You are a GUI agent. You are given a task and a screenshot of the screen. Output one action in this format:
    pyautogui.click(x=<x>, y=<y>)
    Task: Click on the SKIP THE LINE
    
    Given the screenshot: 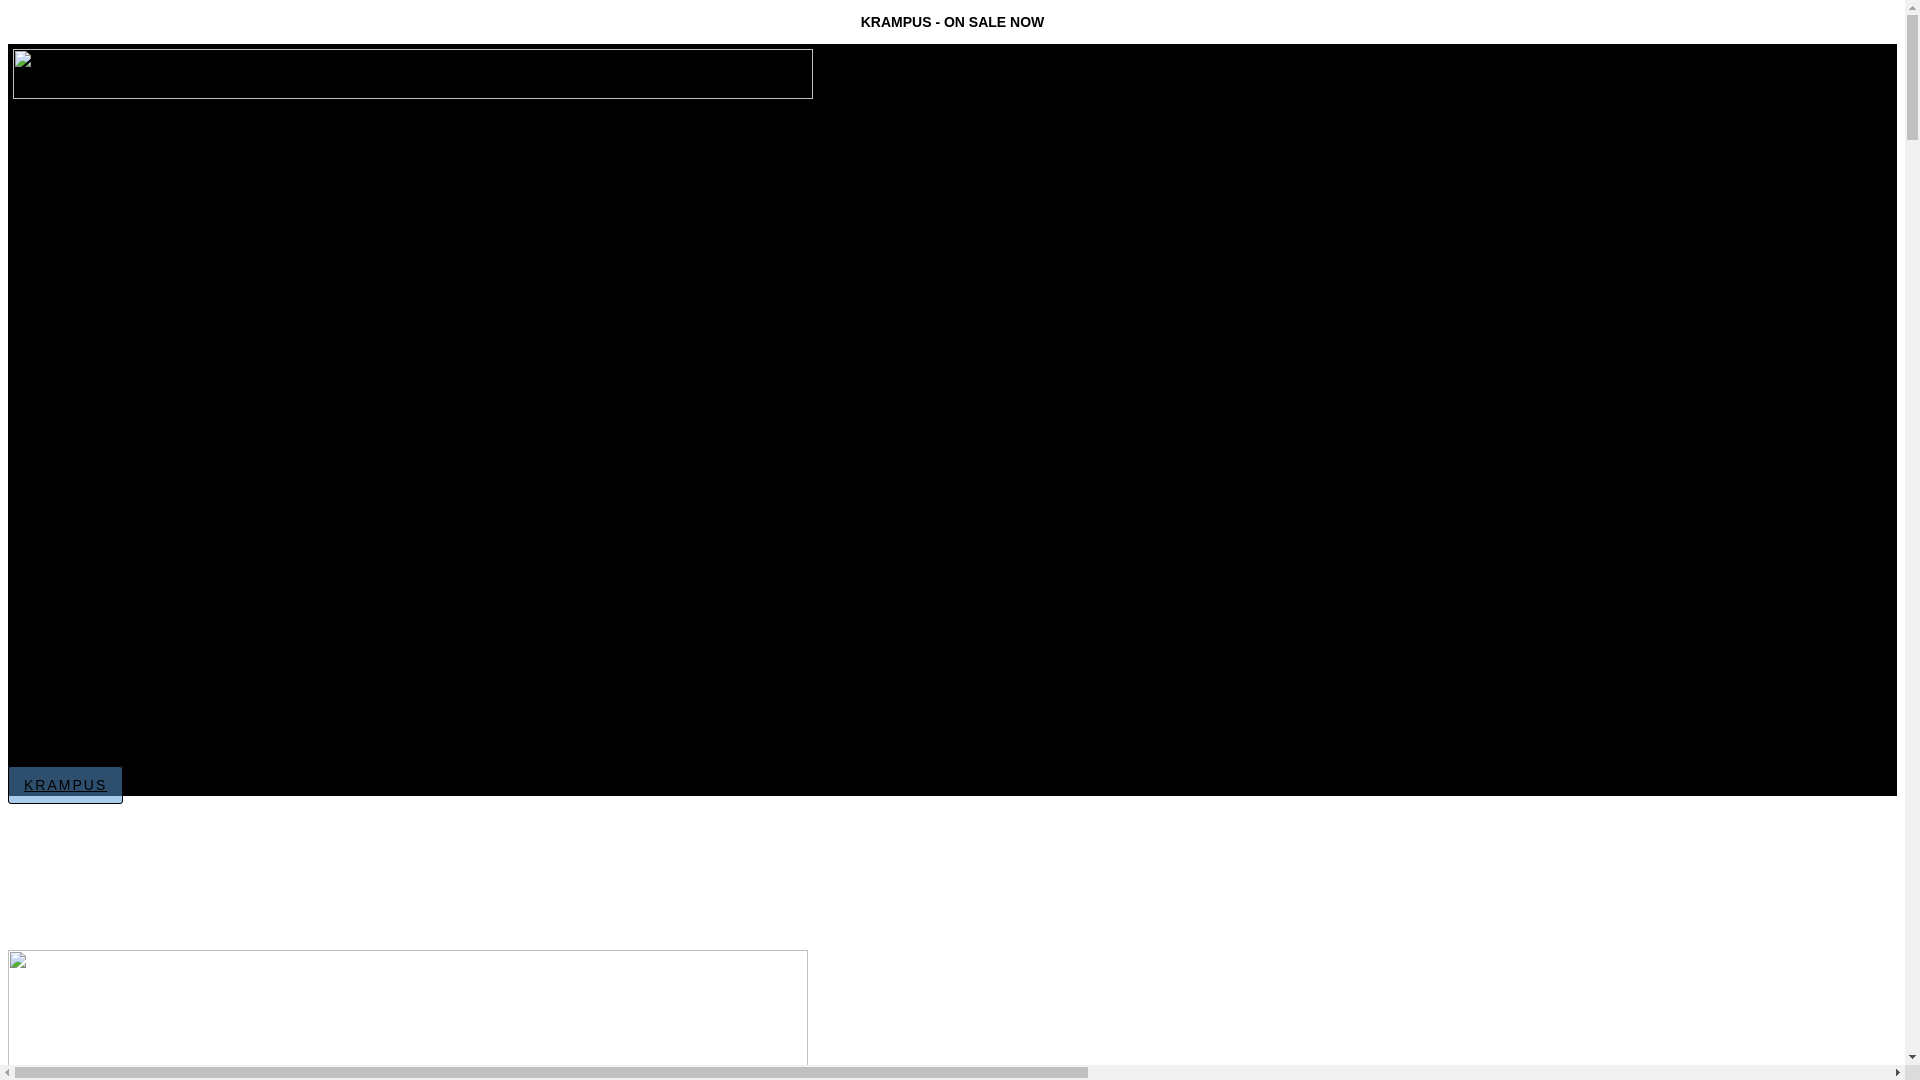 What is the action you would take?
    pyautogui.click(x=128, y=510)
    